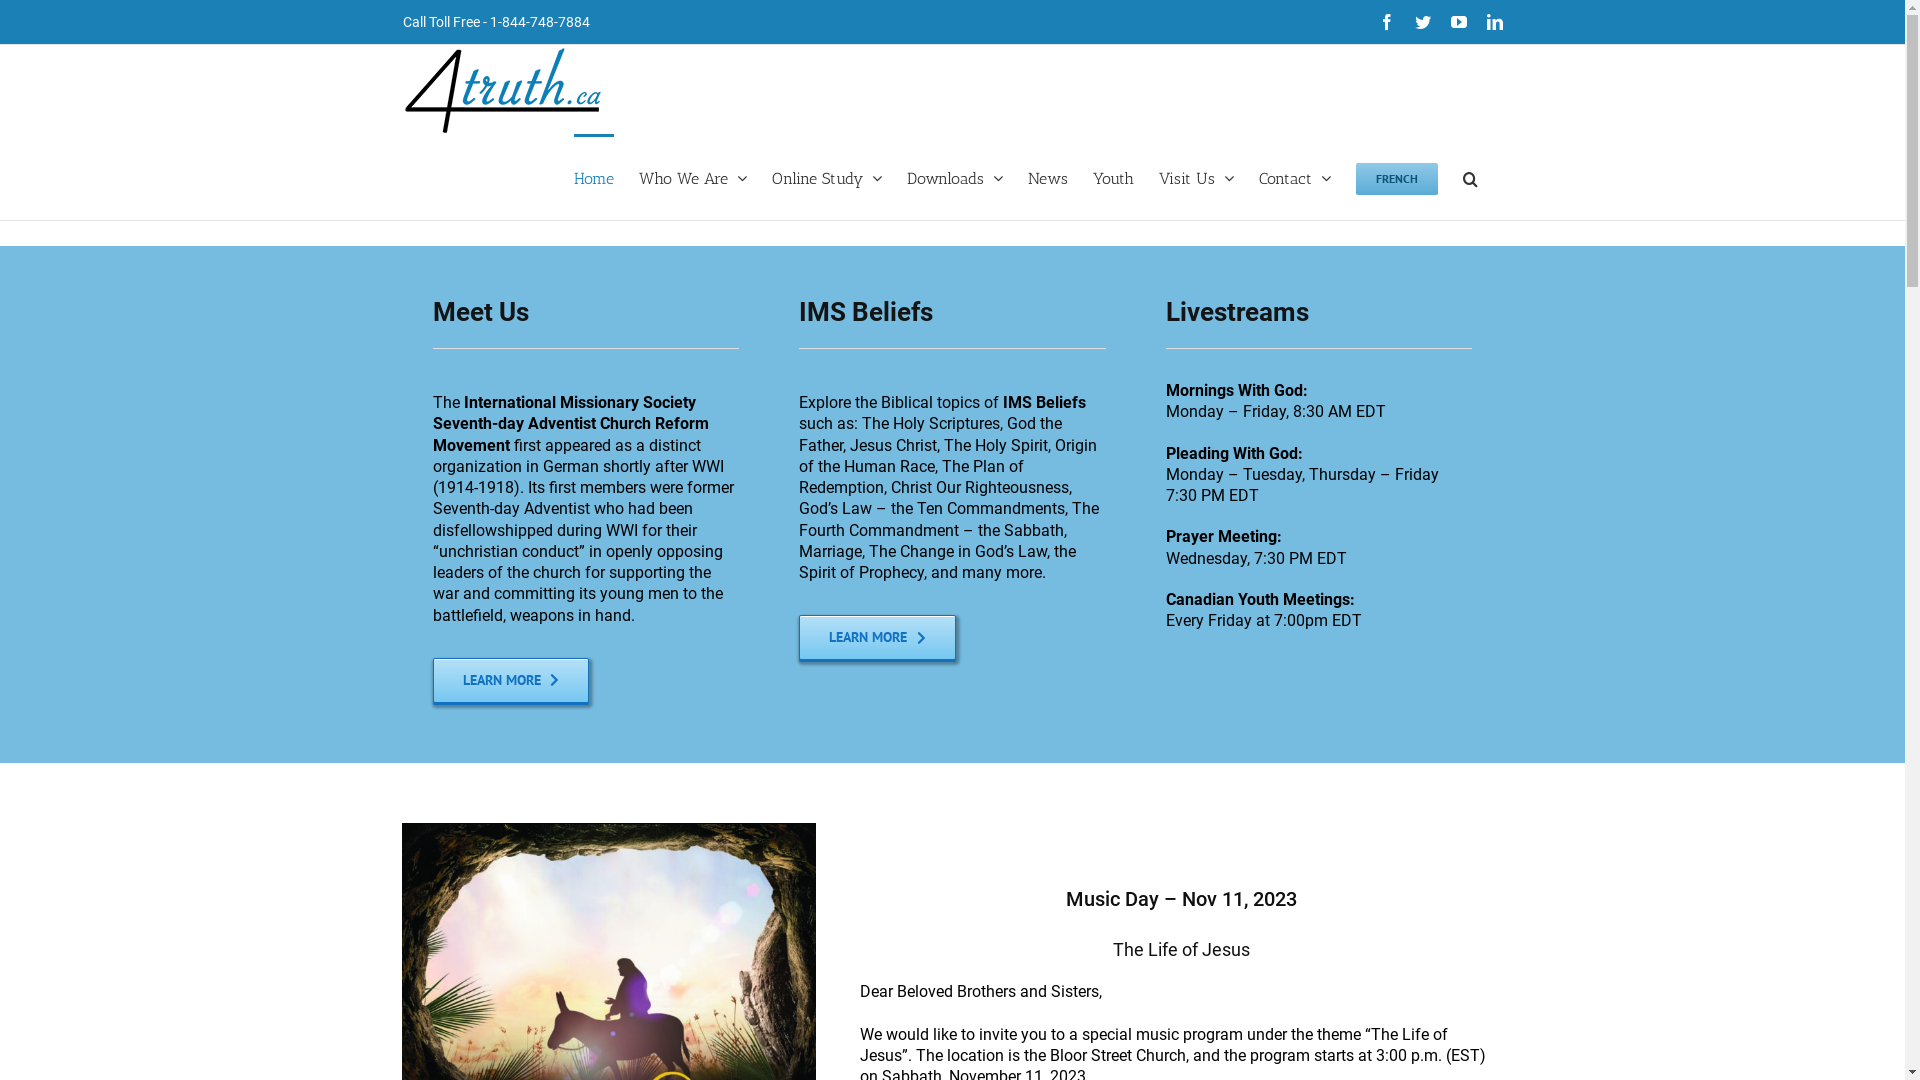 The image size is (1920, 1080). Describe the element at coordinates (827, 177) in the screenshot. I see `Online Study` at that location.